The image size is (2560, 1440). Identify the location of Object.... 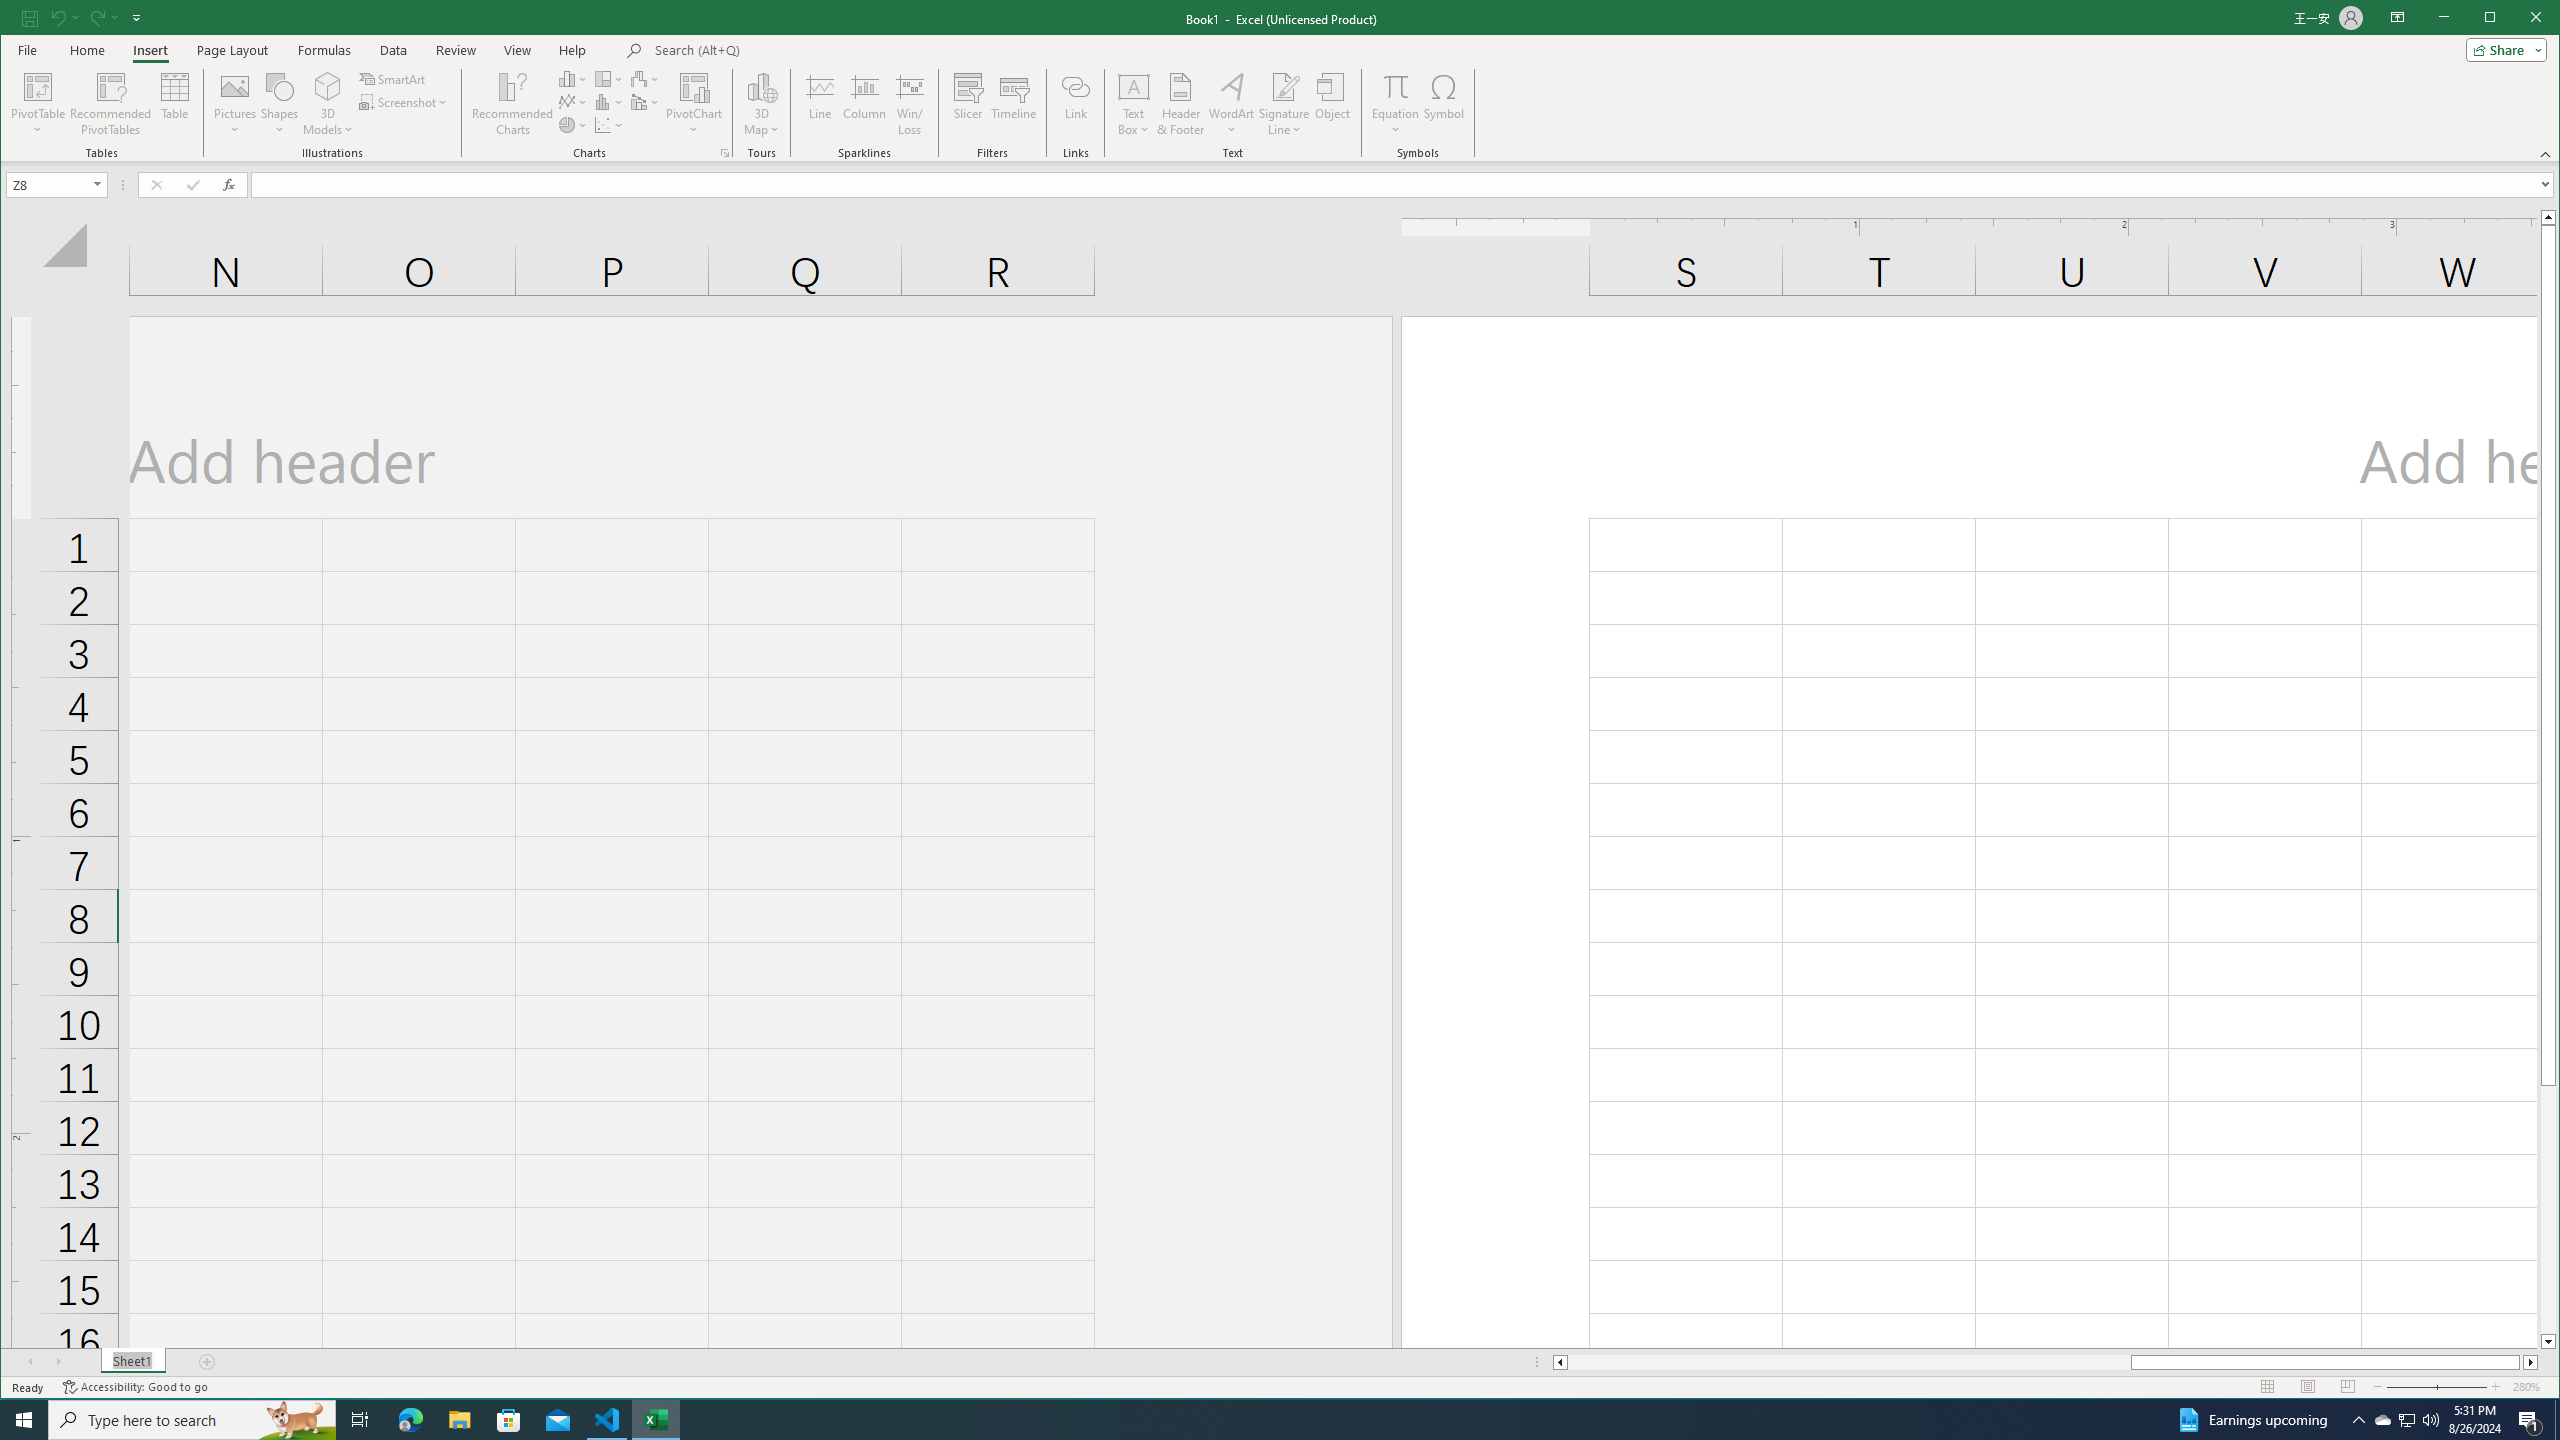
(1332, 104).